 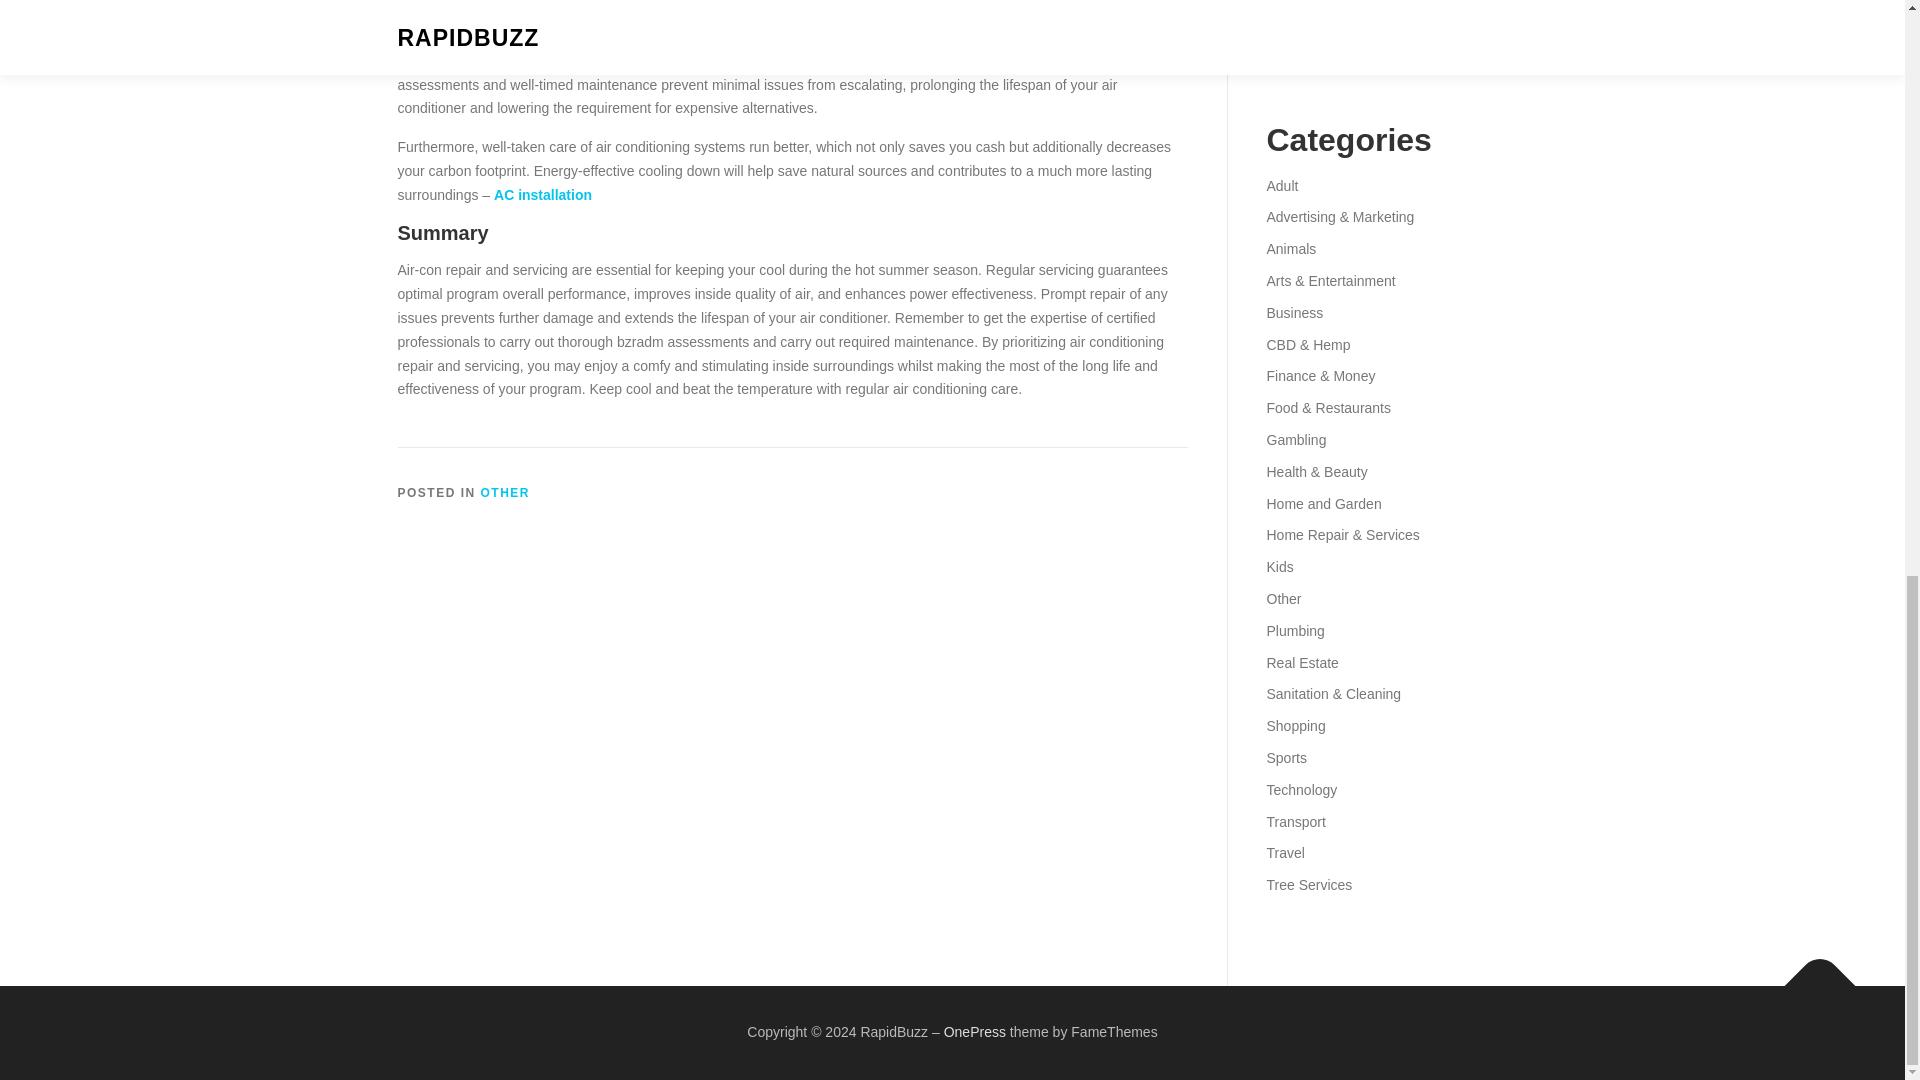 What do you see at coordinates (1294, 312) in the screenshot?
I see `Business` at bounding box center [1294, 312].